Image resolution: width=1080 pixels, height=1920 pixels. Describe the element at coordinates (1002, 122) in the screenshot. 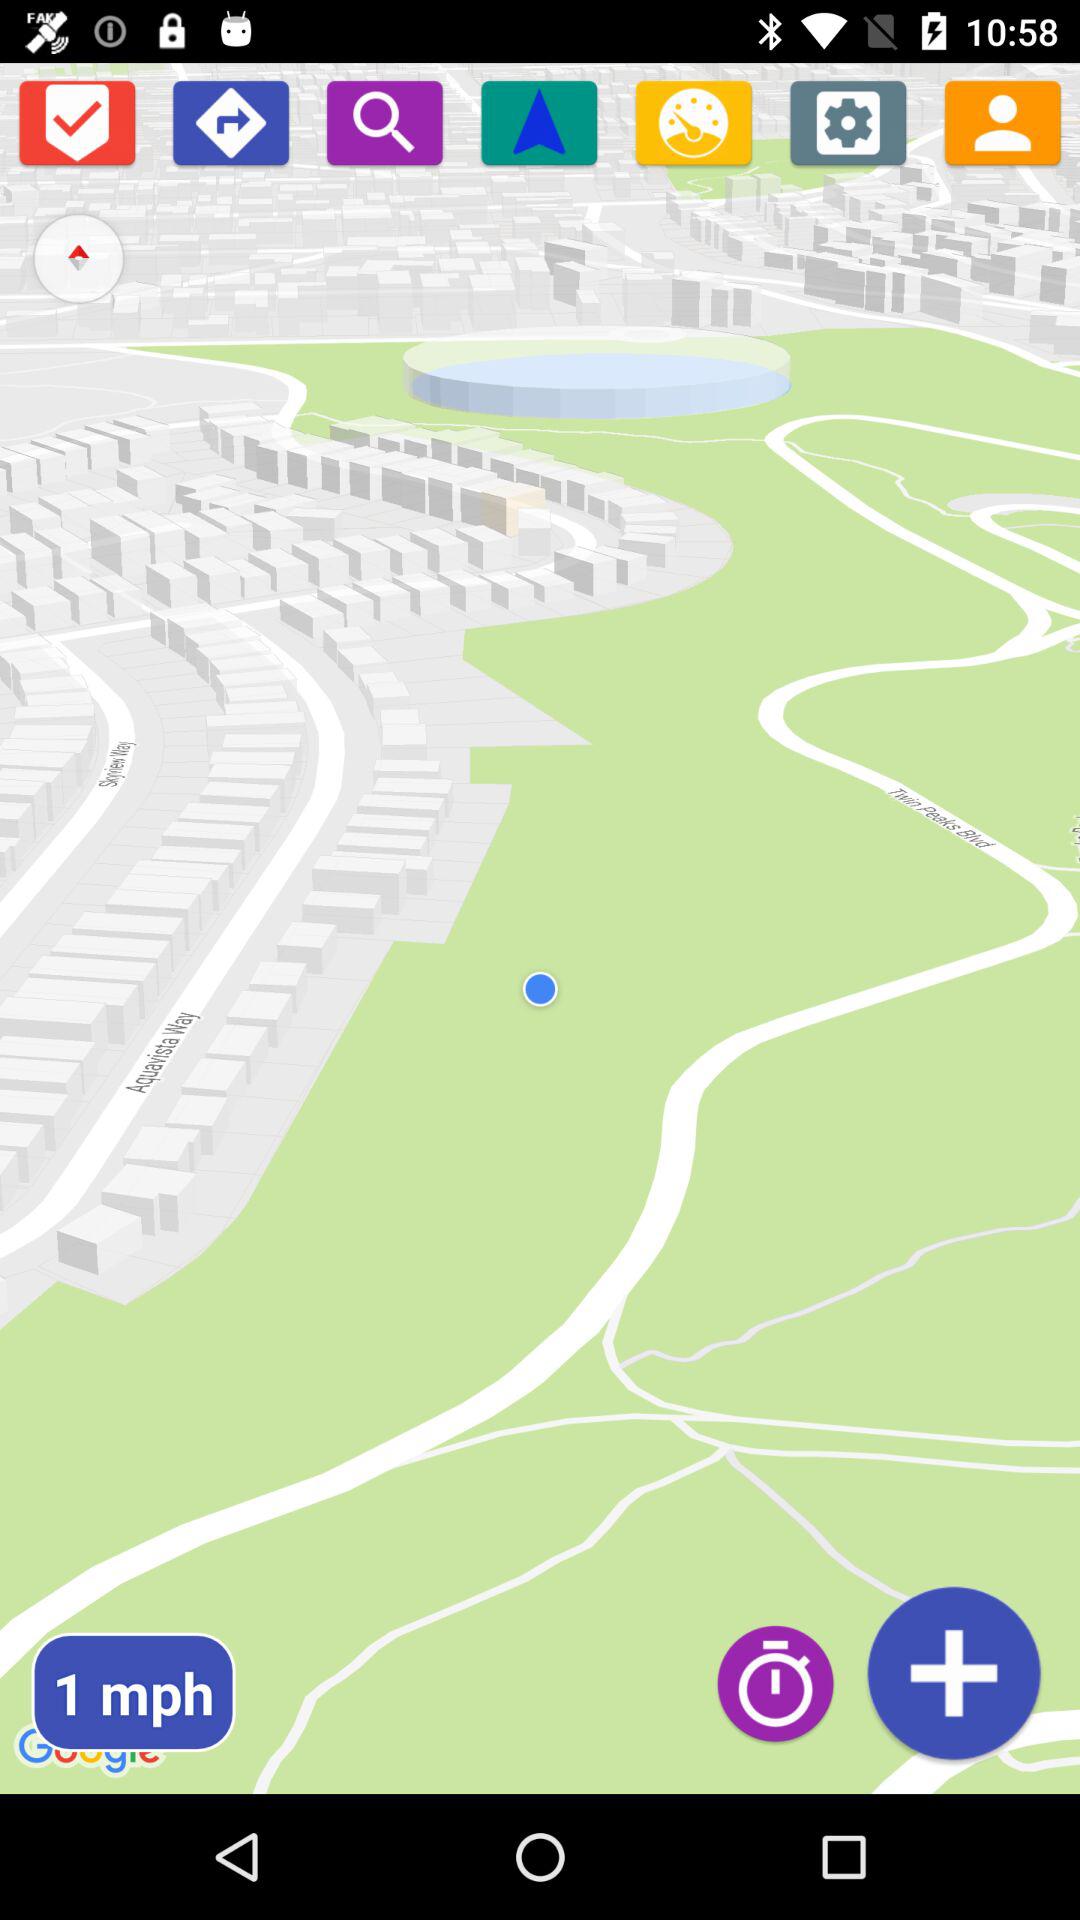

I see `edit account` at that location.